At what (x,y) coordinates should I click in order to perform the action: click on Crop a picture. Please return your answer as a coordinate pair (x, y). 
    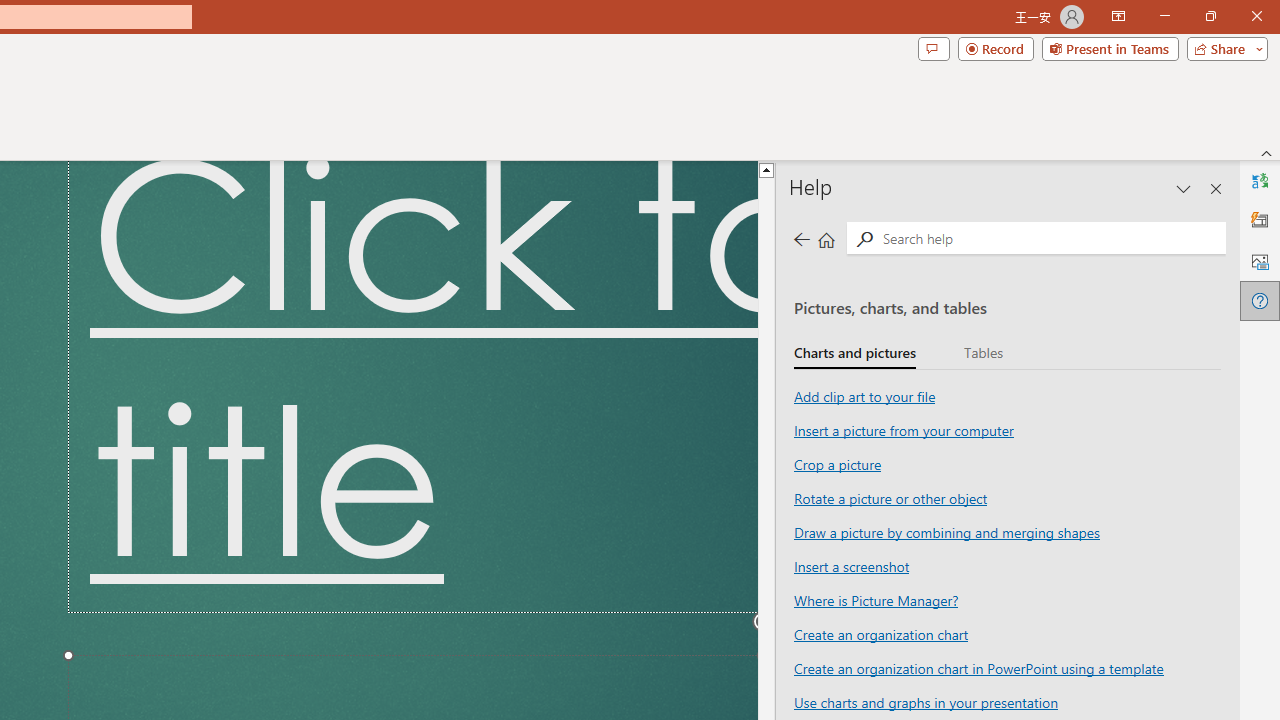
    Looking at the image, I should click on (836, 464).